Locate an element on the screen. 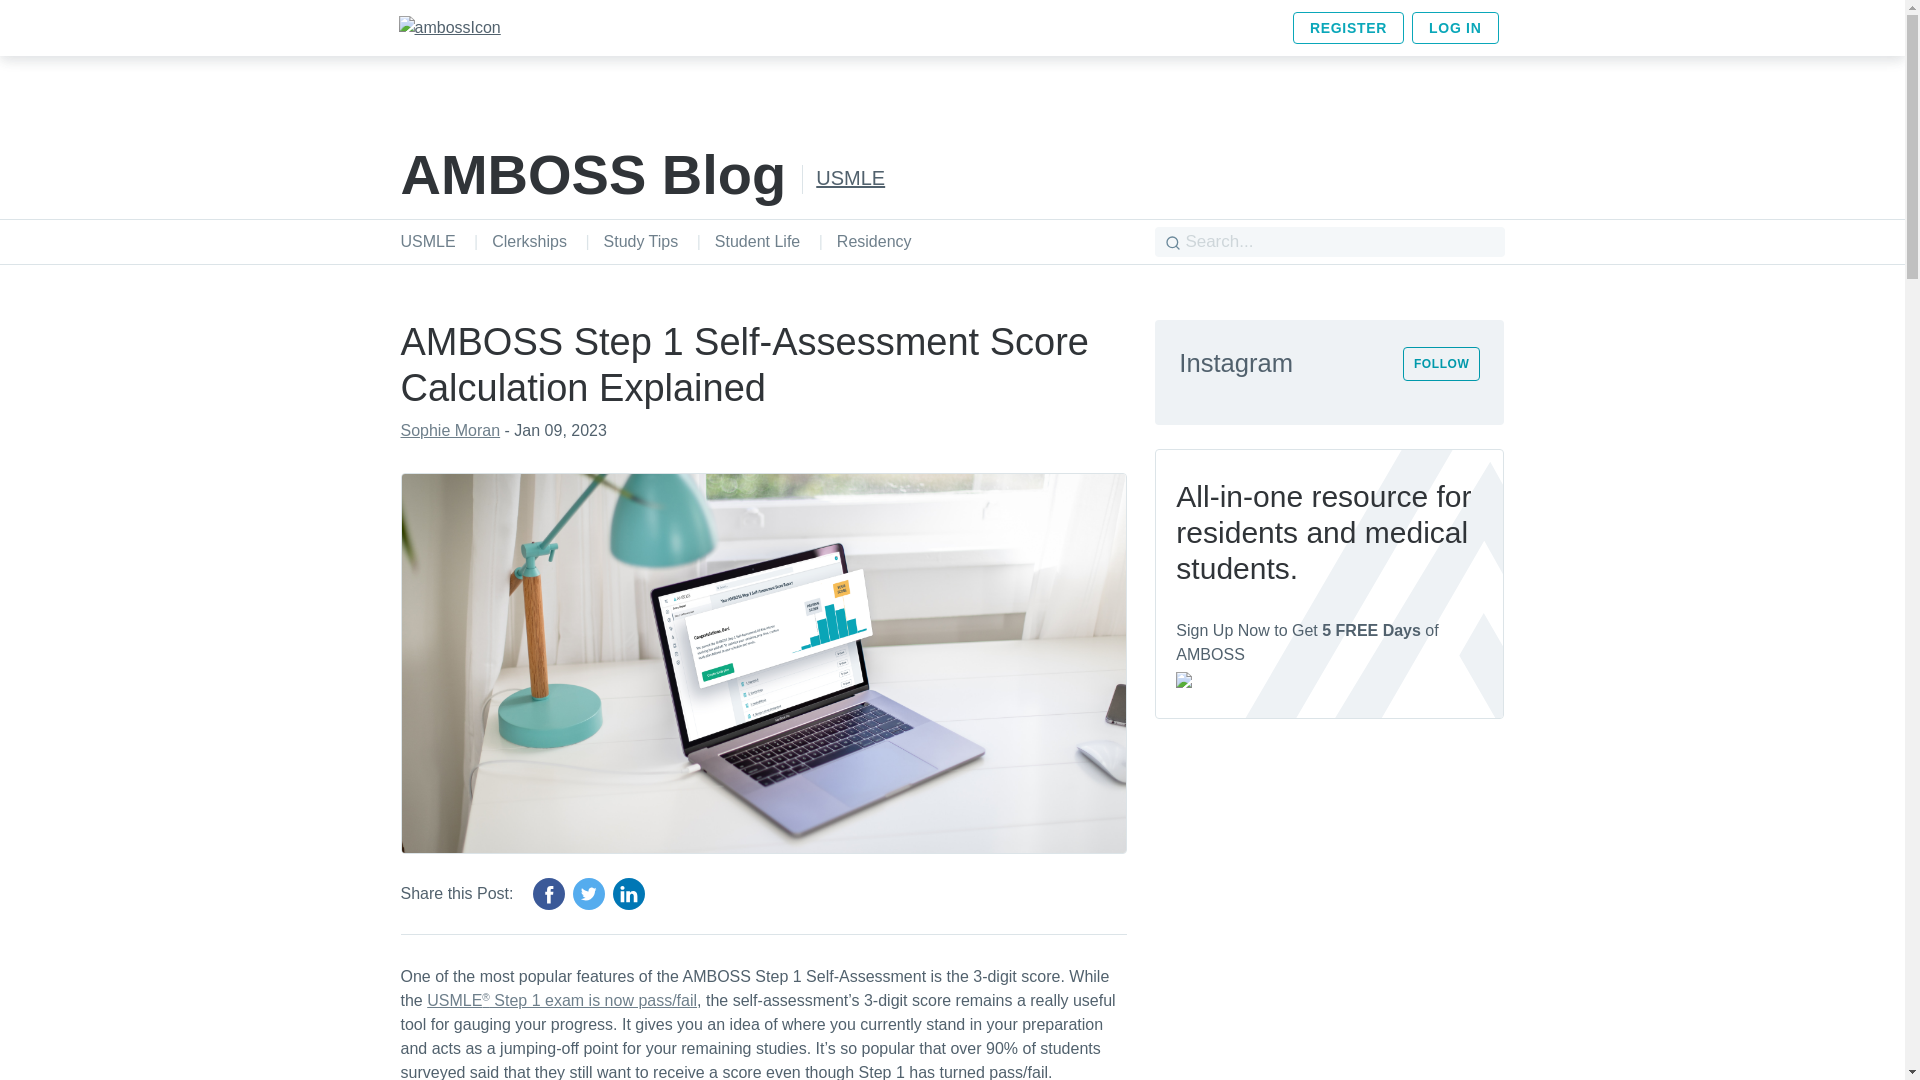 This screenshot has height=1080, width=1920. Sophie Moran is located at coordinates (449, 430).